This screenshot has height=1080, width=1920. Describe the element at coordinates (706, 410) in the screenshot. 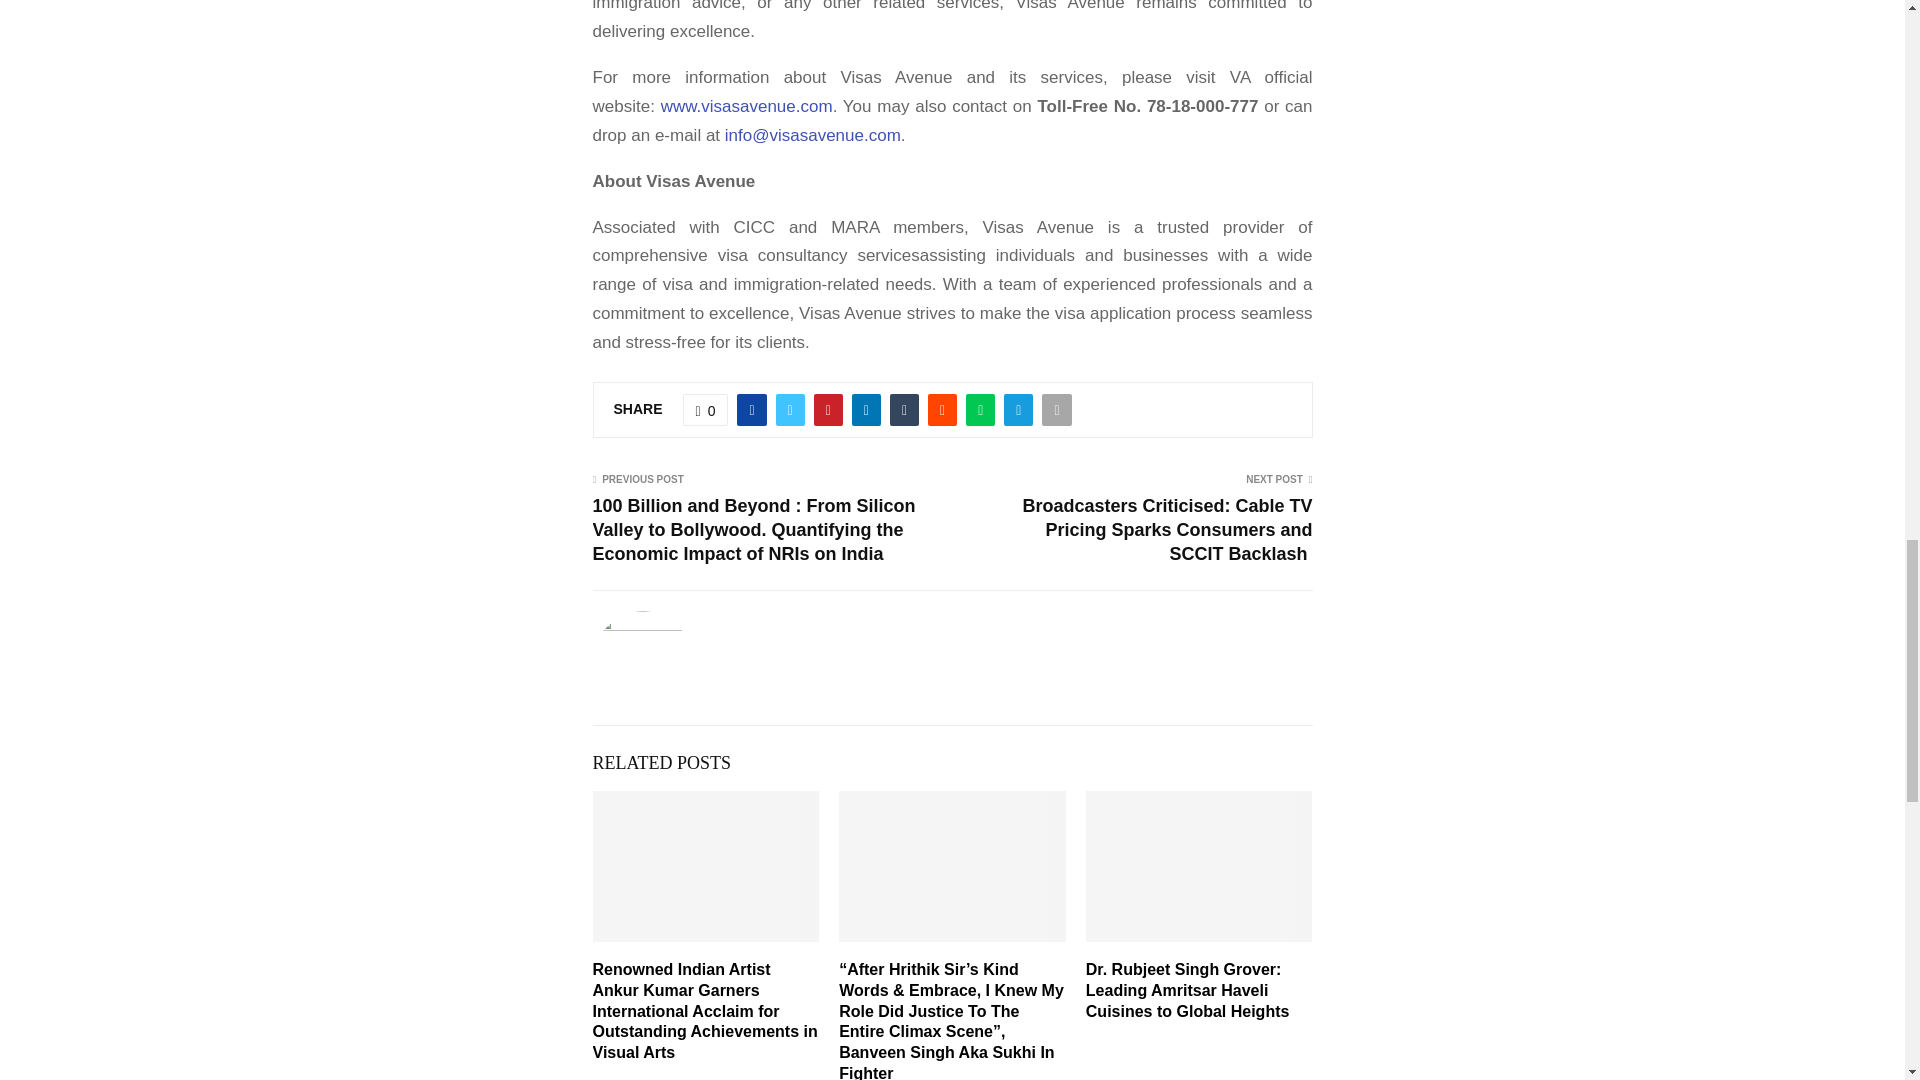

I see `Like` at that location.